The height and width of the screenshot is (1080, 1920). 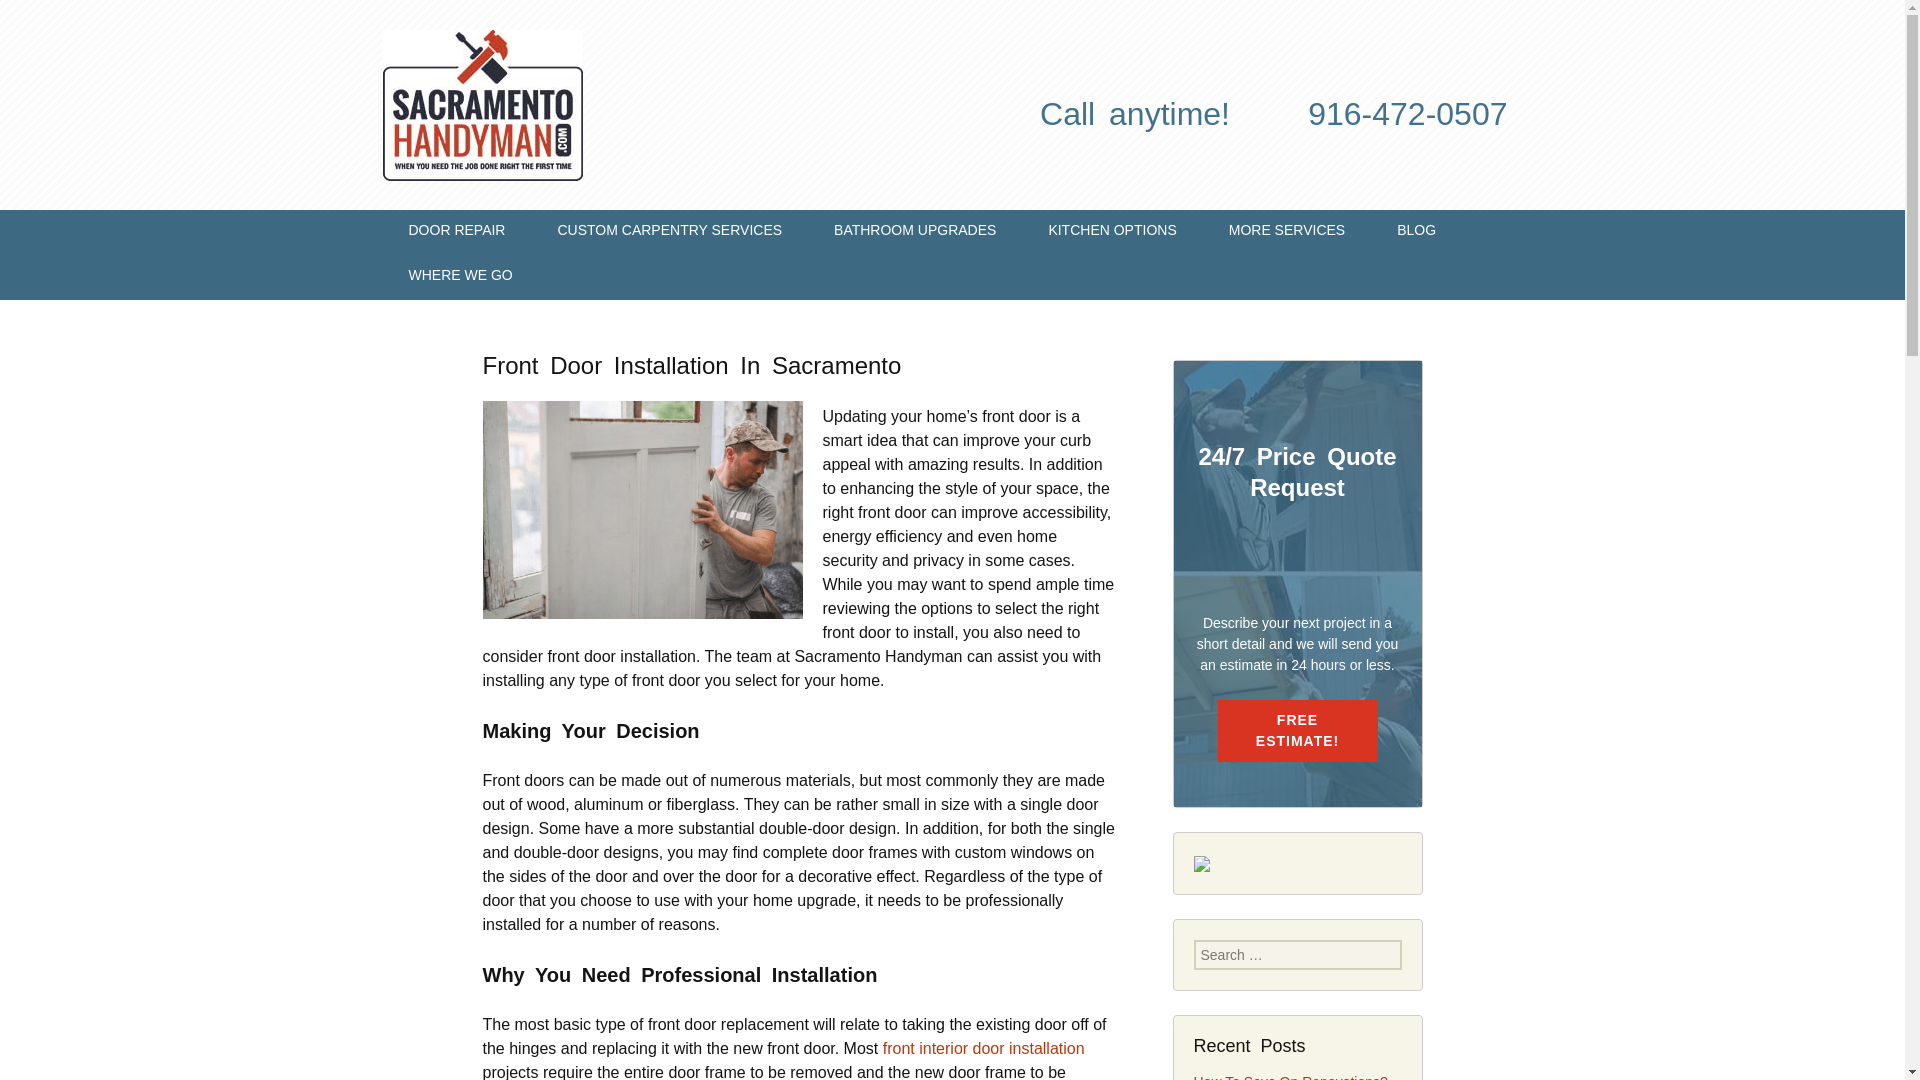 I want to click on 916-472-0507, so click(x=1407, y=114).